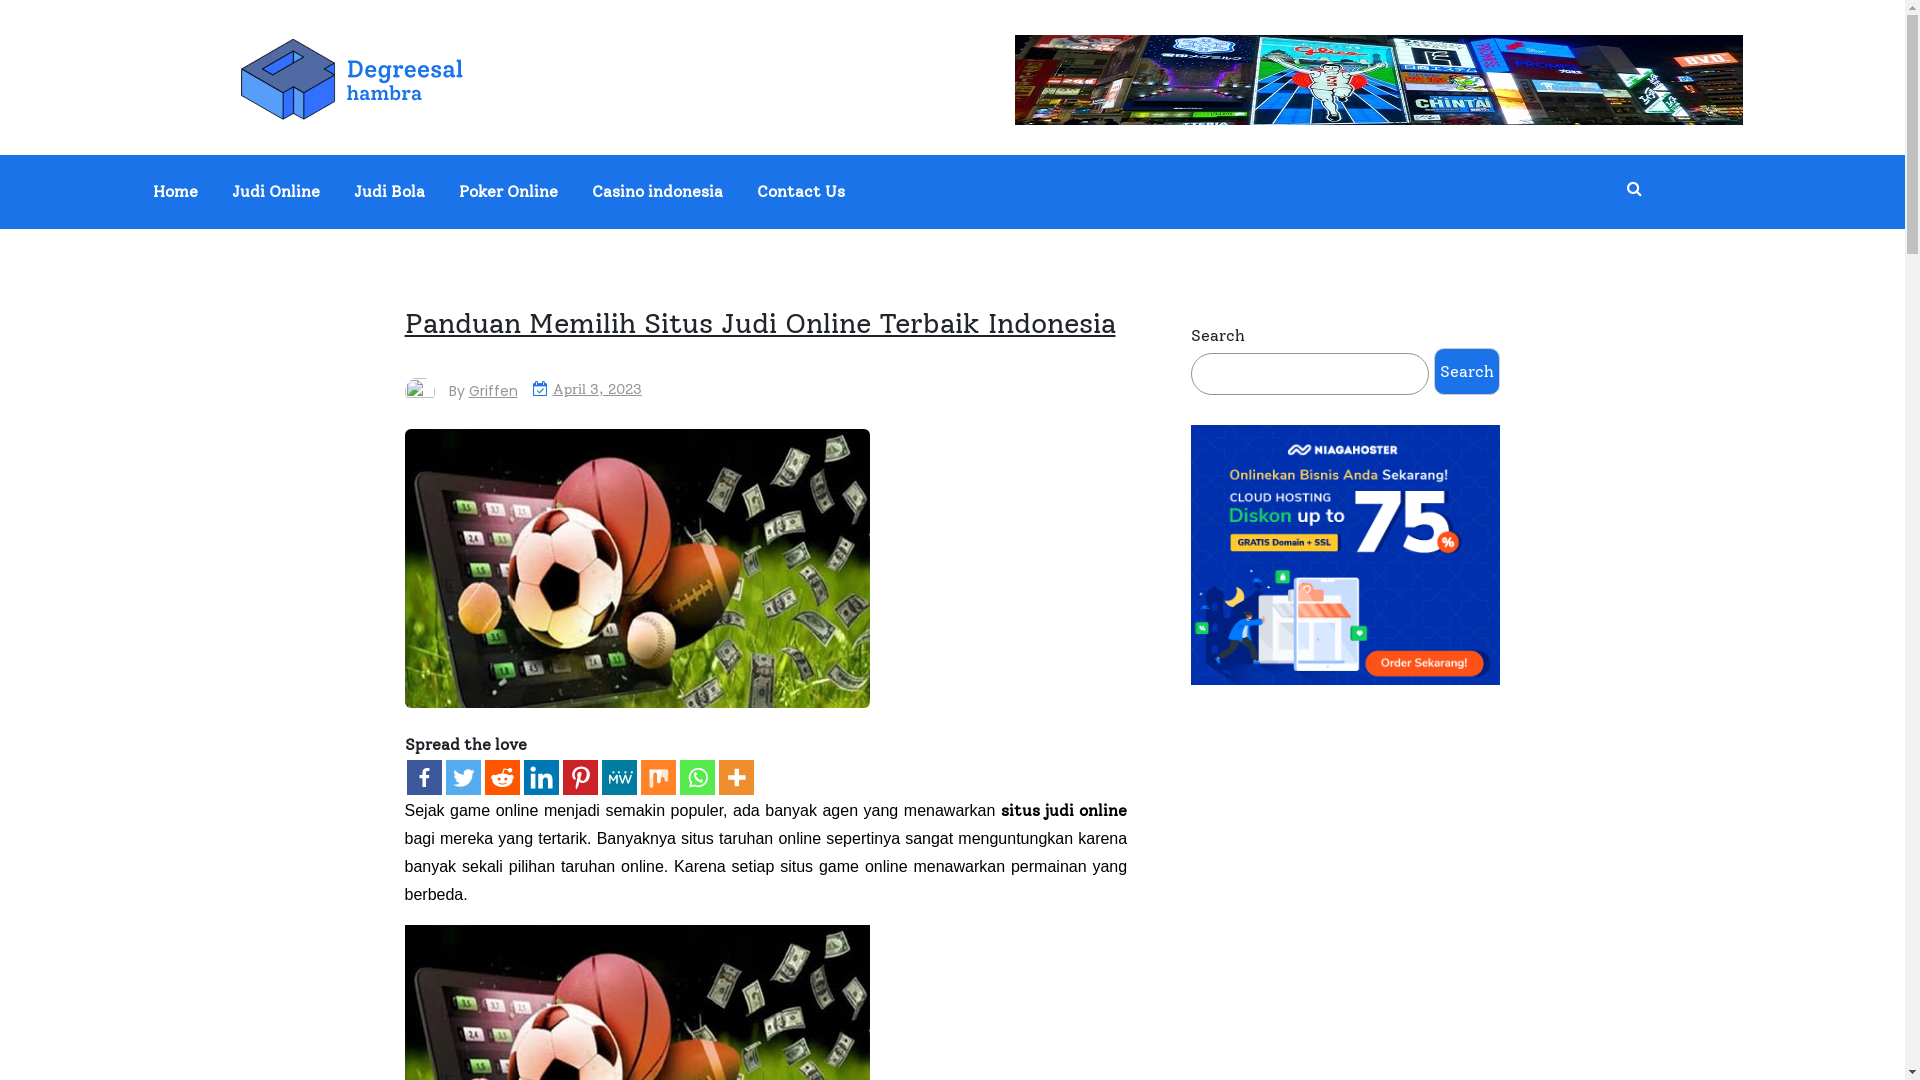 This screenshot has height=1080, width=1920. Describe the element at coordinates (390, 192) in the screenshot. I see `Judi Bola` at that location.